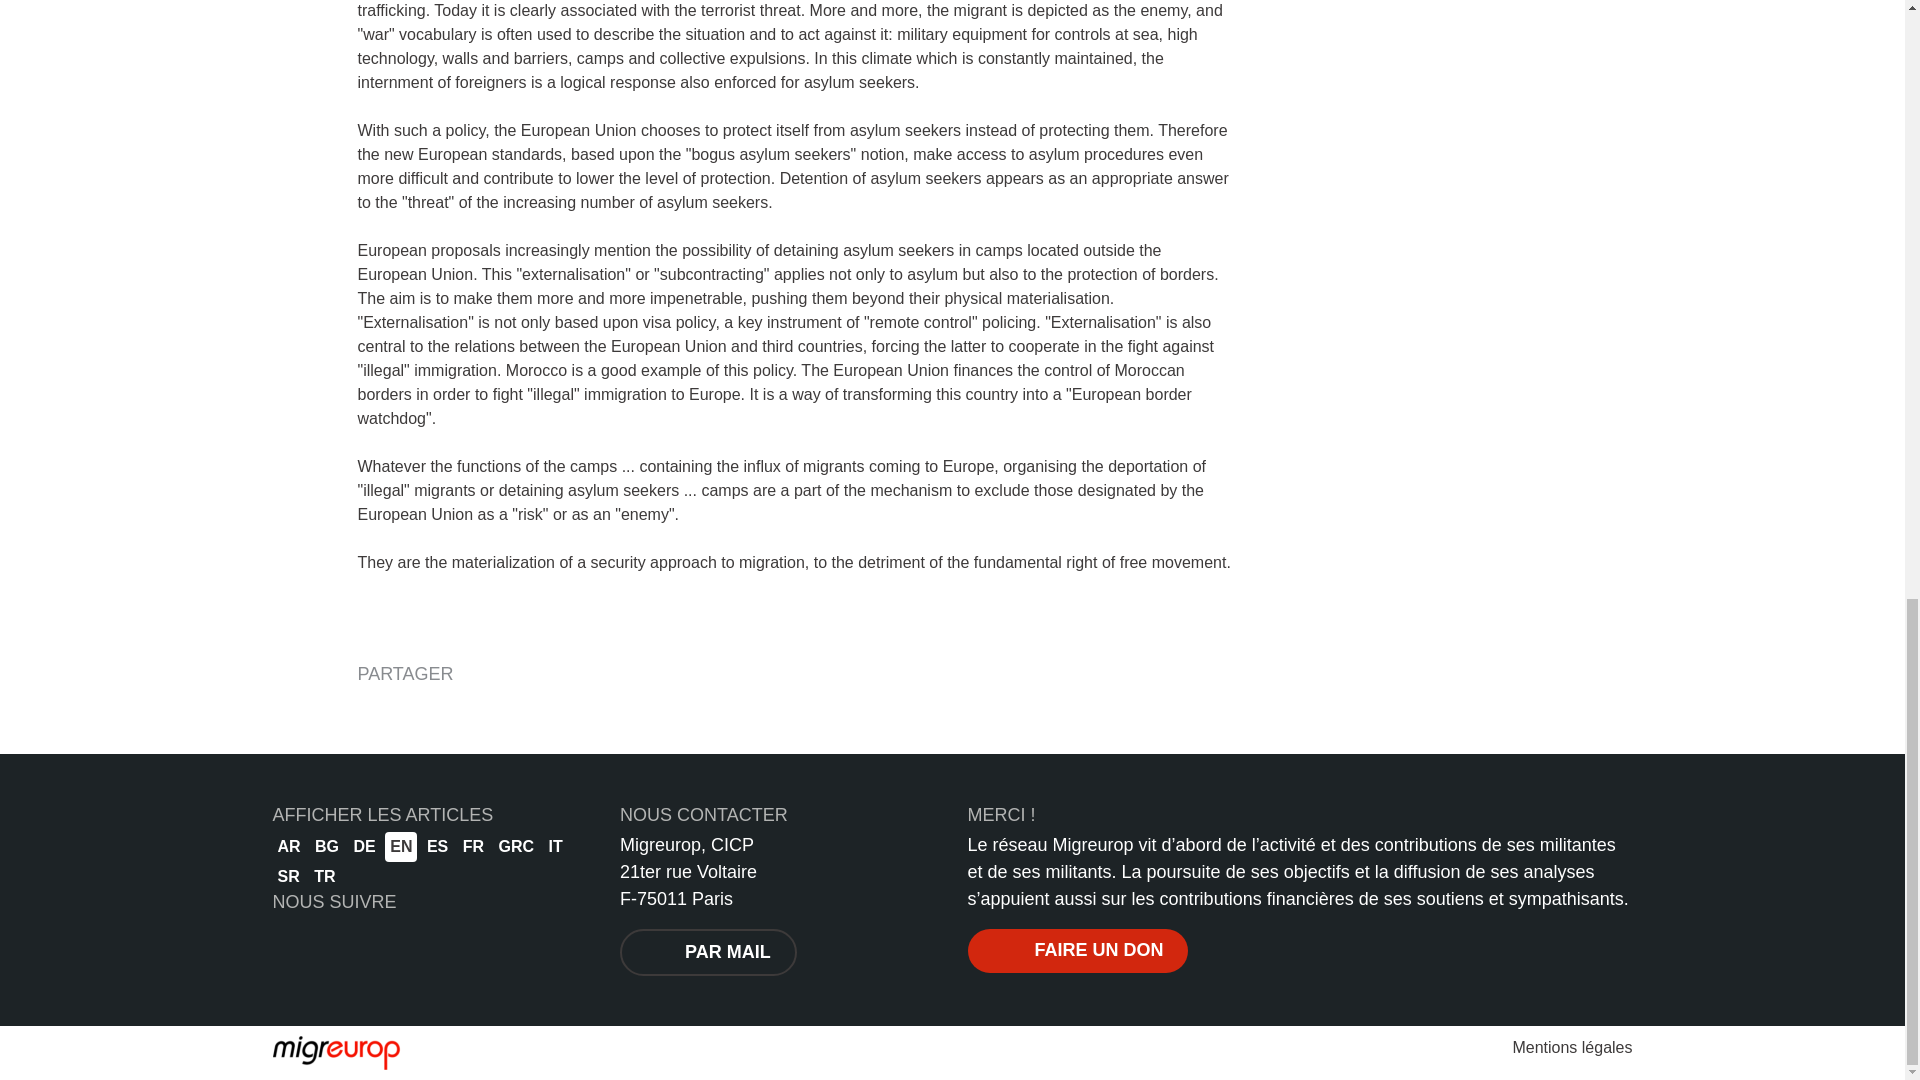  What do you see at coordinates (336, 1052) in the screenshot?
I see `Accueil` at bounding box center [336, 1052].